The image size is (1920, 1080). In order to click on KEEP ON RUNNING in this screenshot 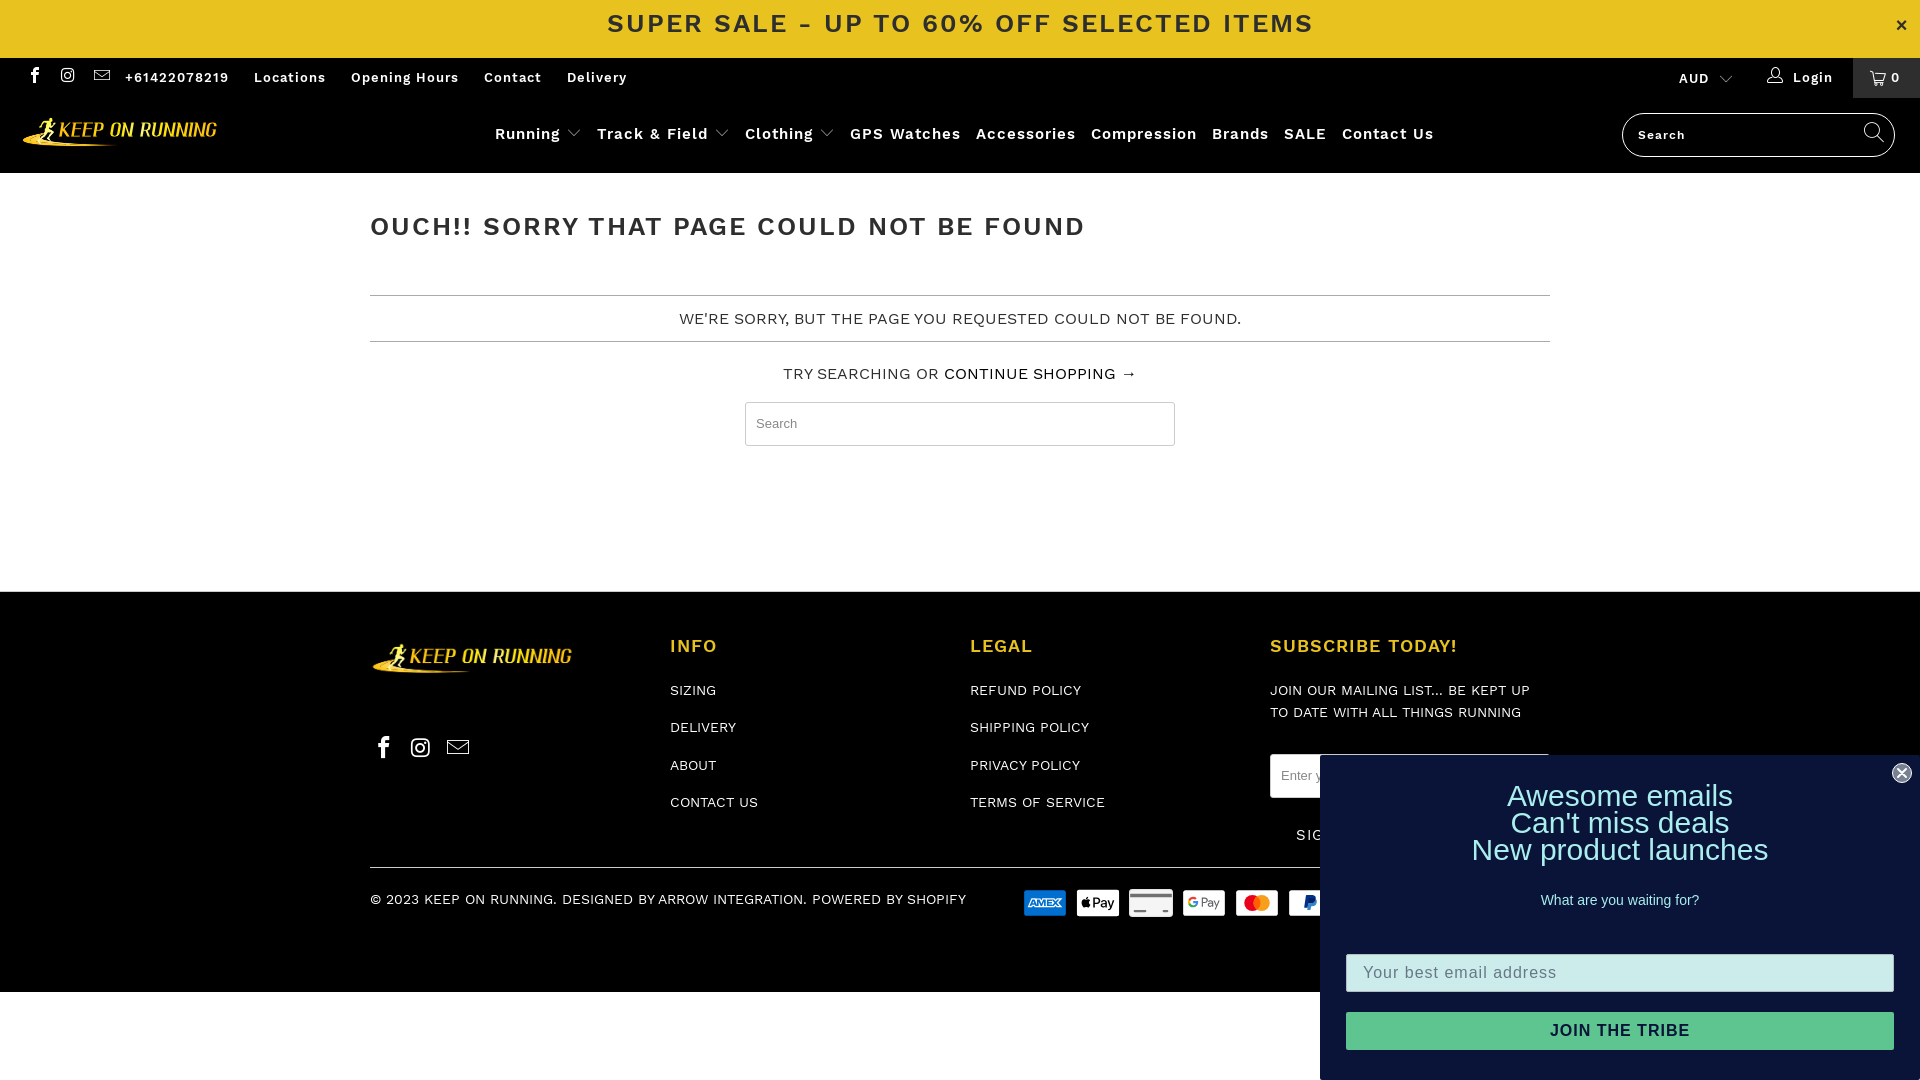, I will do `click(488, 899)`.